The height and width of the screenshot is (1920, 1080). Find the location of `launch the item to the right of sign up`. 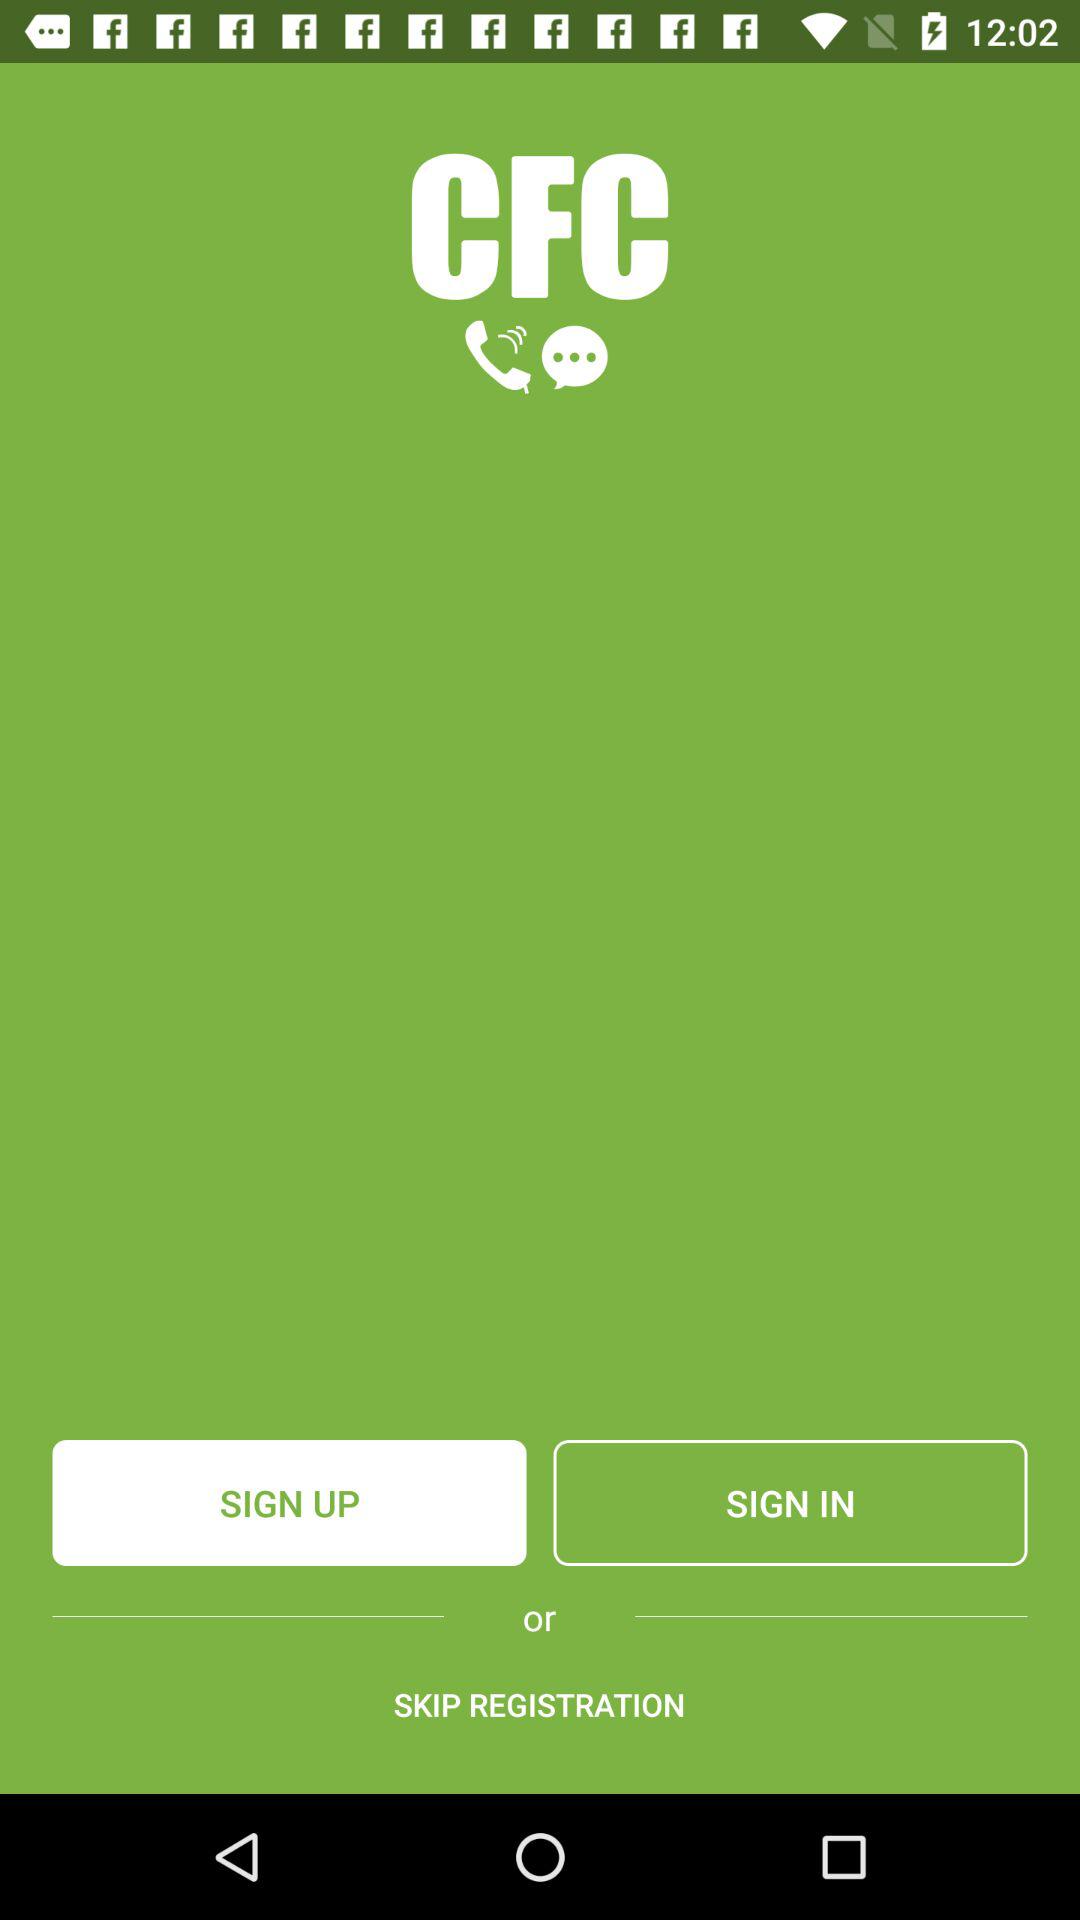

launch the item to the right of sign up is located at coordinates (790, 1503).